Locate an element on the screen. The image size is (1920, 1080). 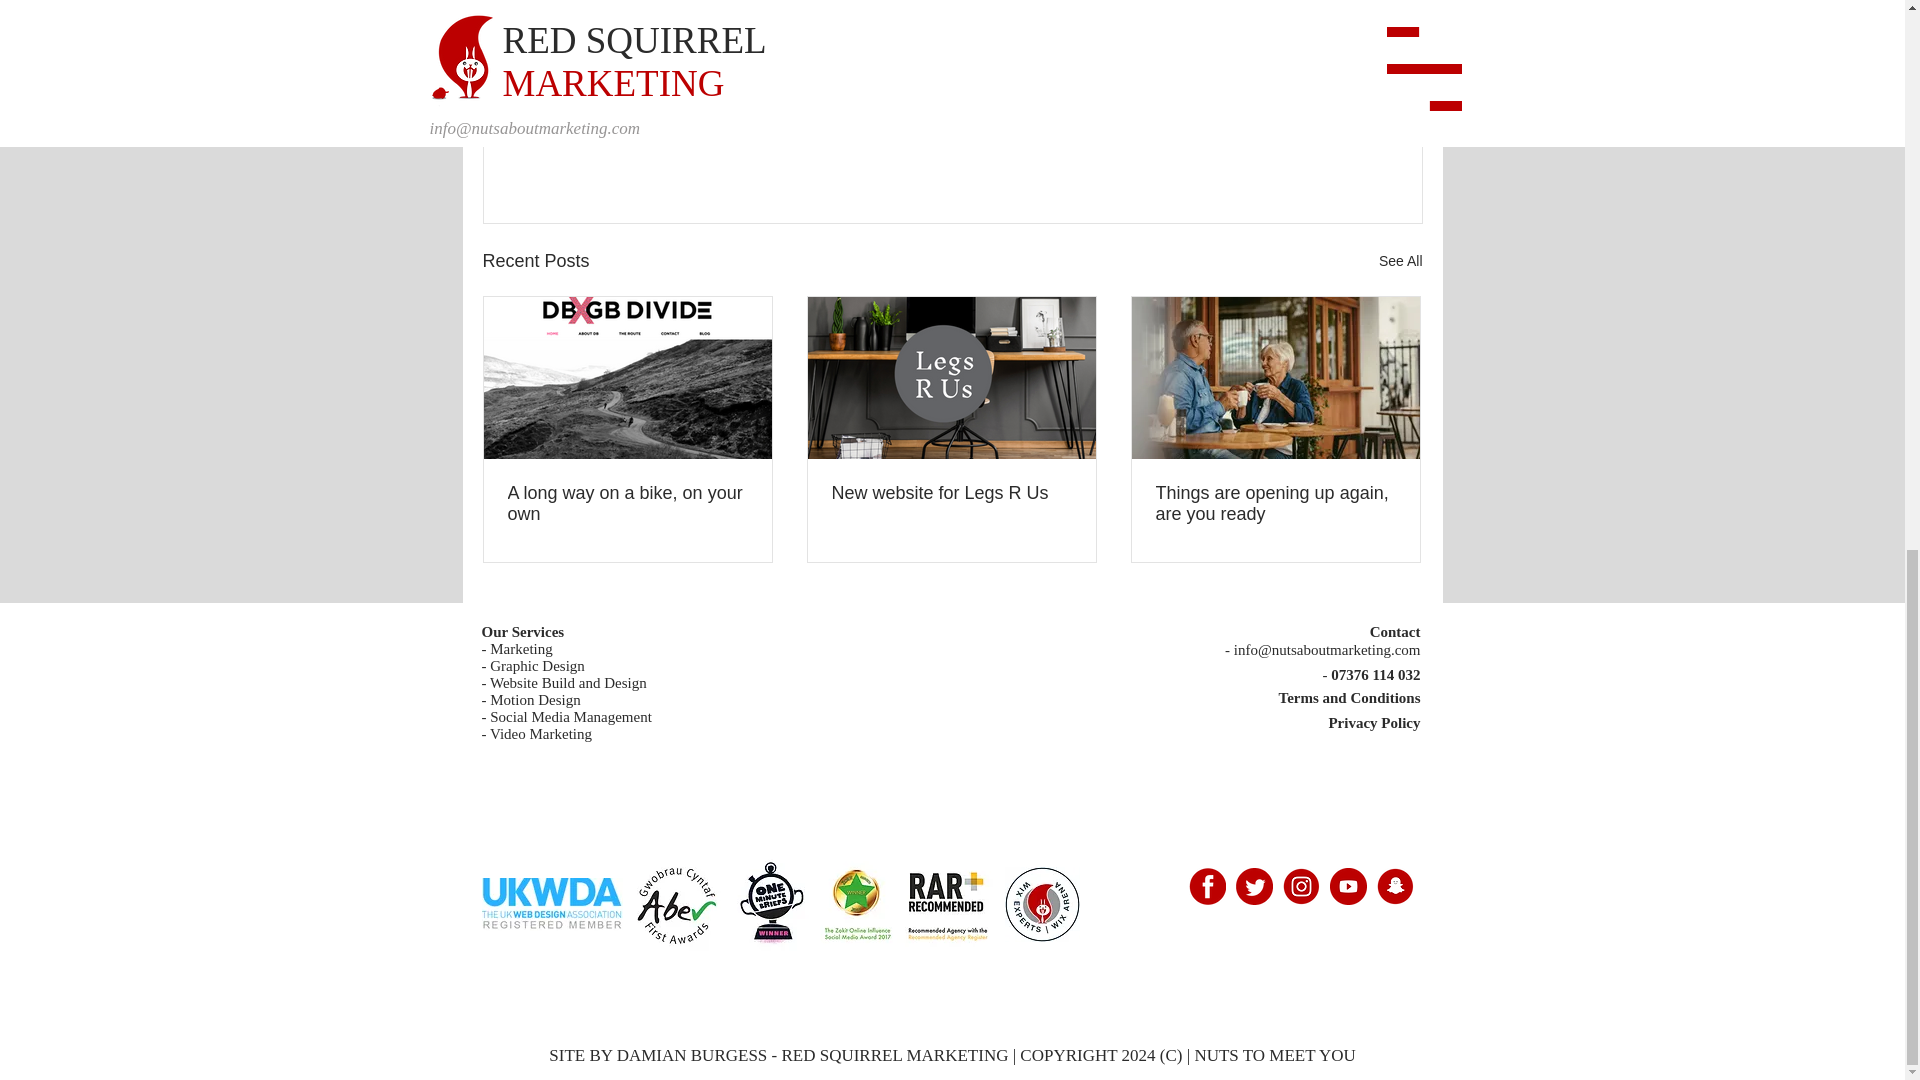
Graphic Design is located at coordinates (537, 665).